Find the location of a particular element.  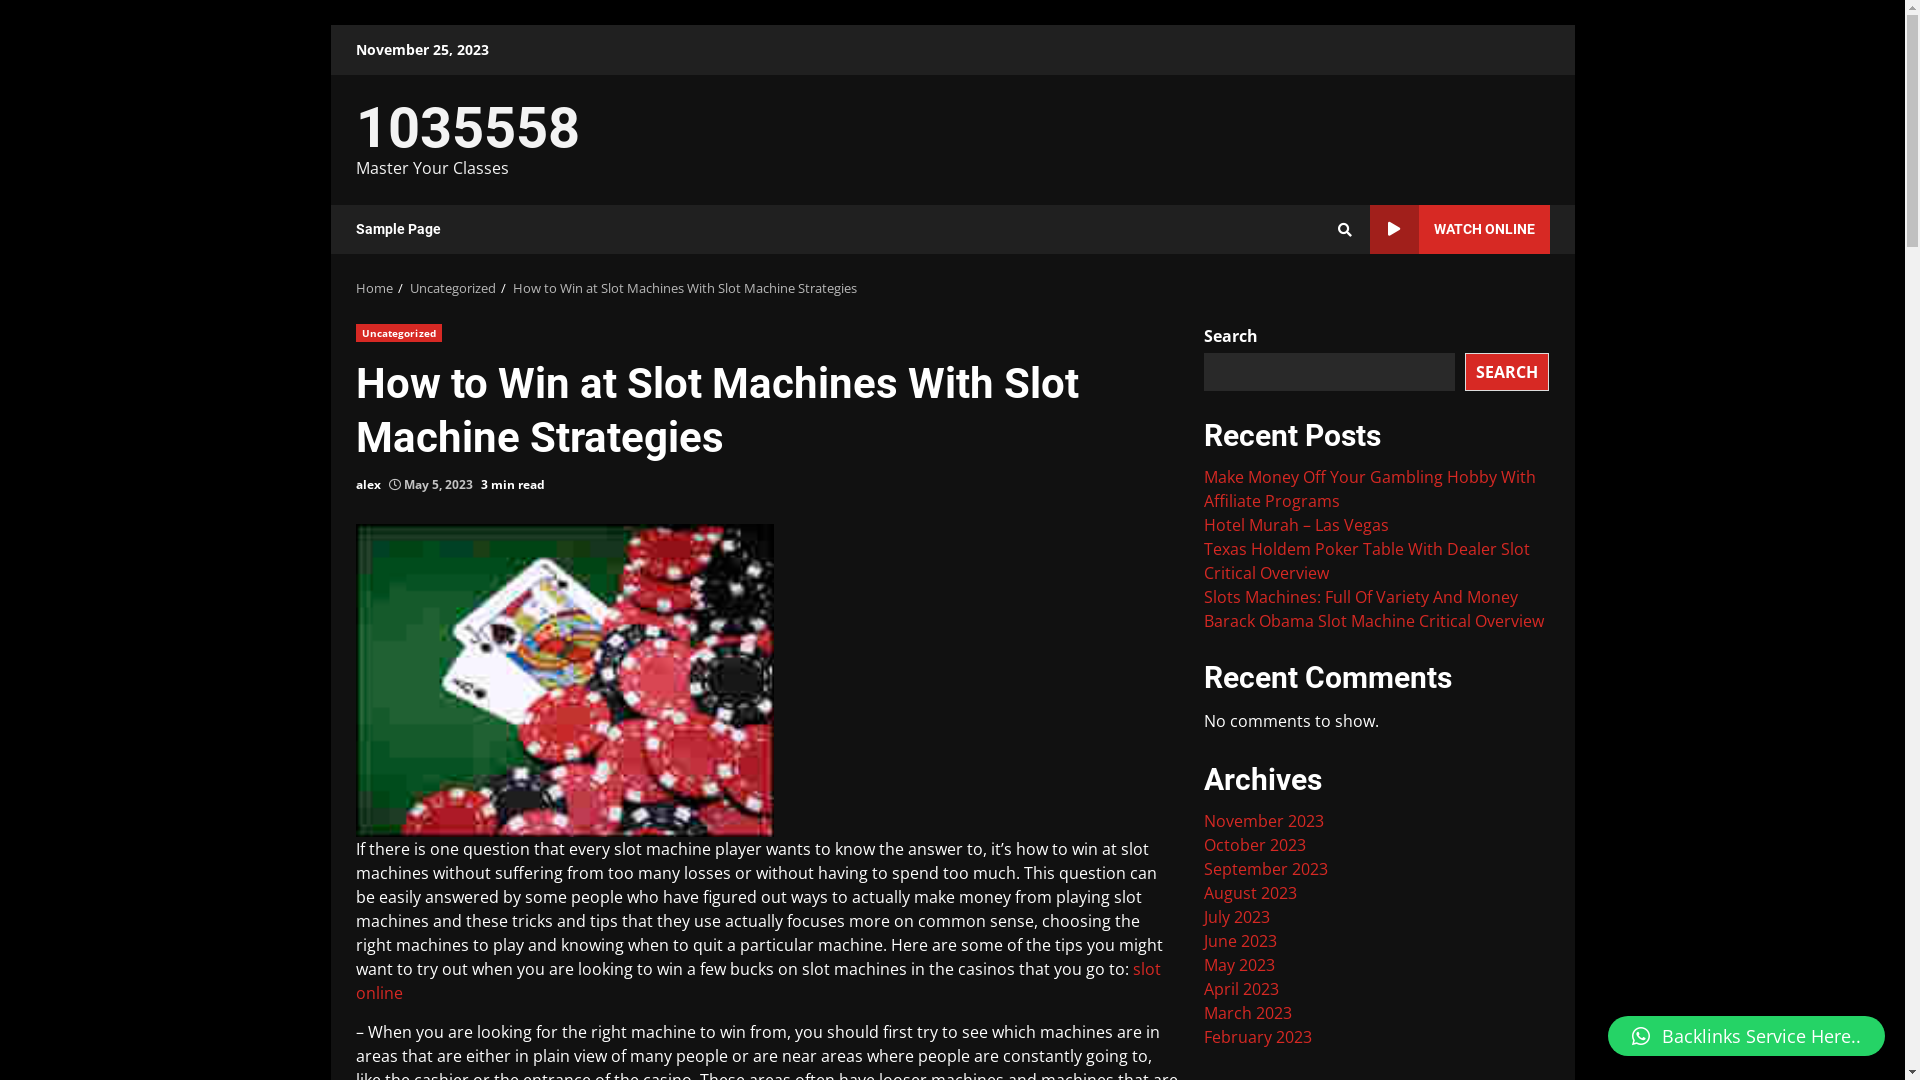

March 2023 is located at coordinates (1248, 1013).